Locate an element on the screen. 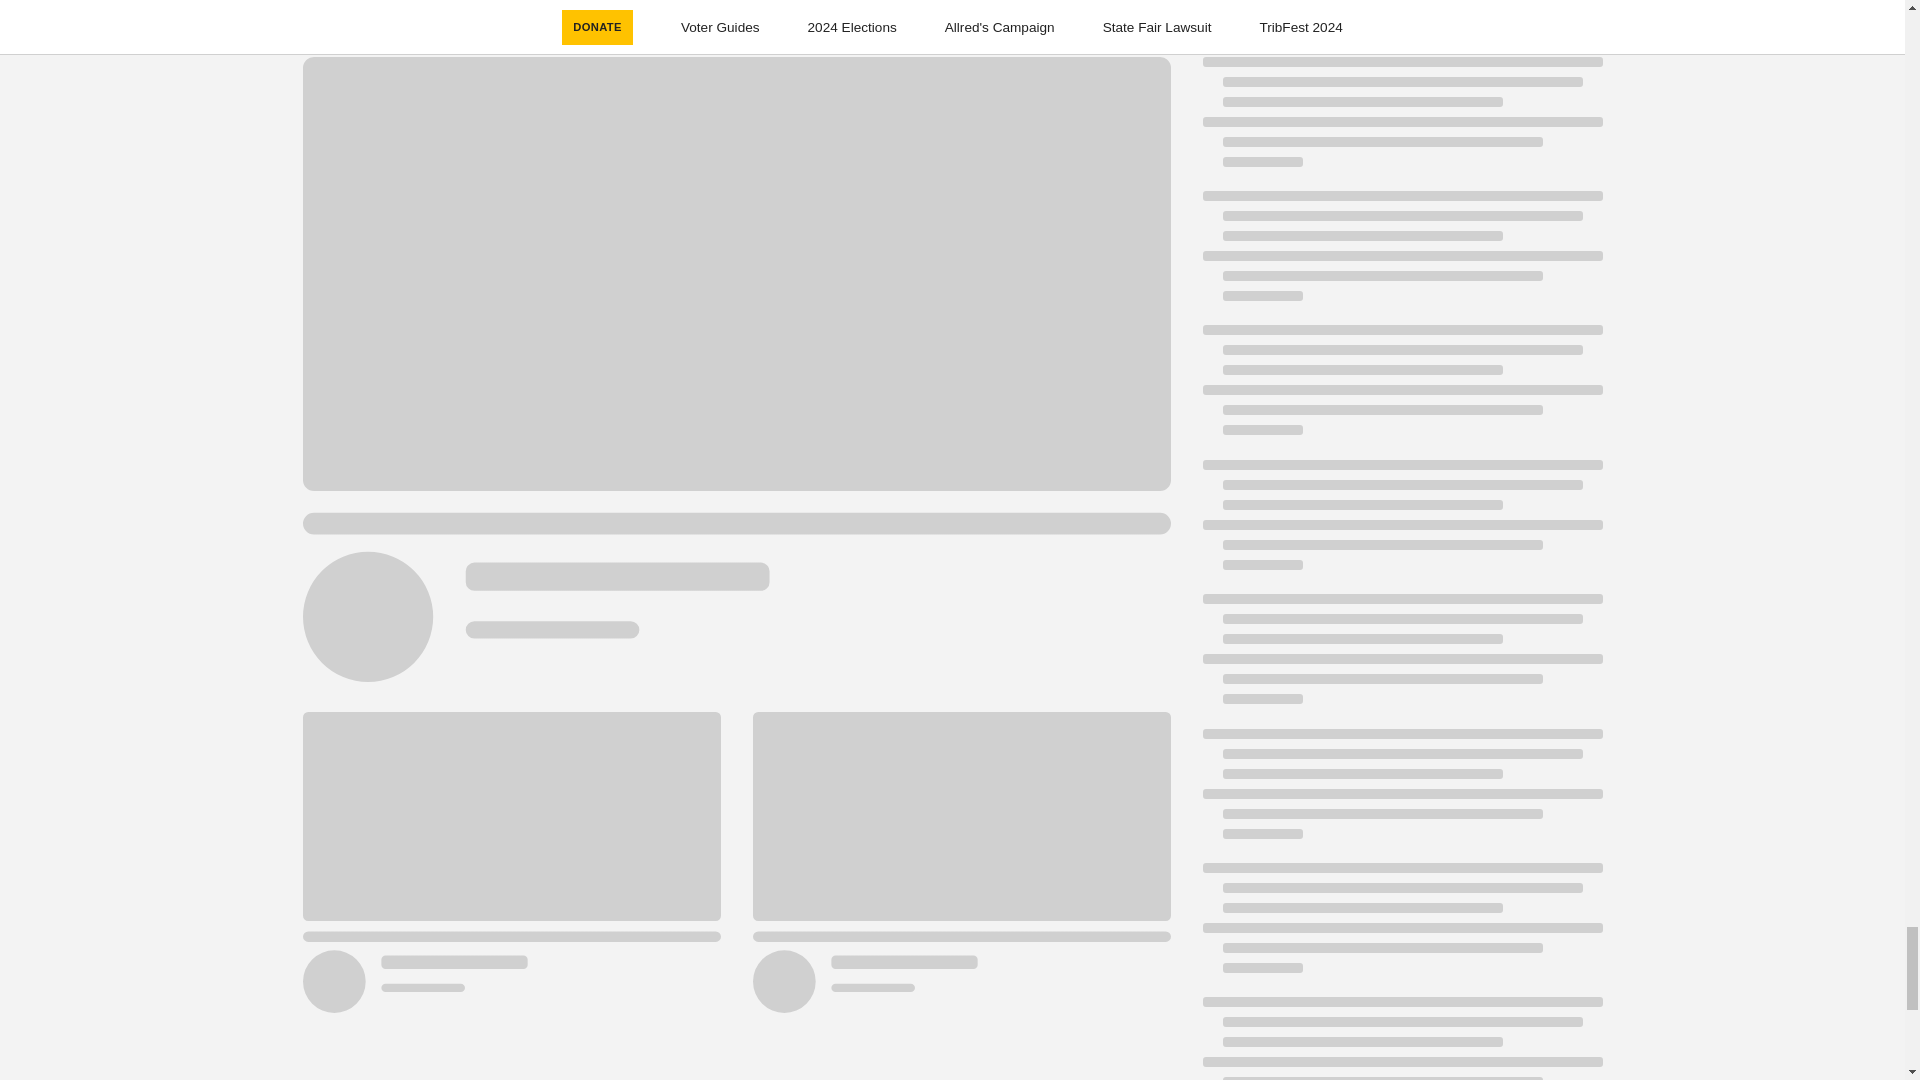  Loading indicator is located at coordinates (1401, 794).